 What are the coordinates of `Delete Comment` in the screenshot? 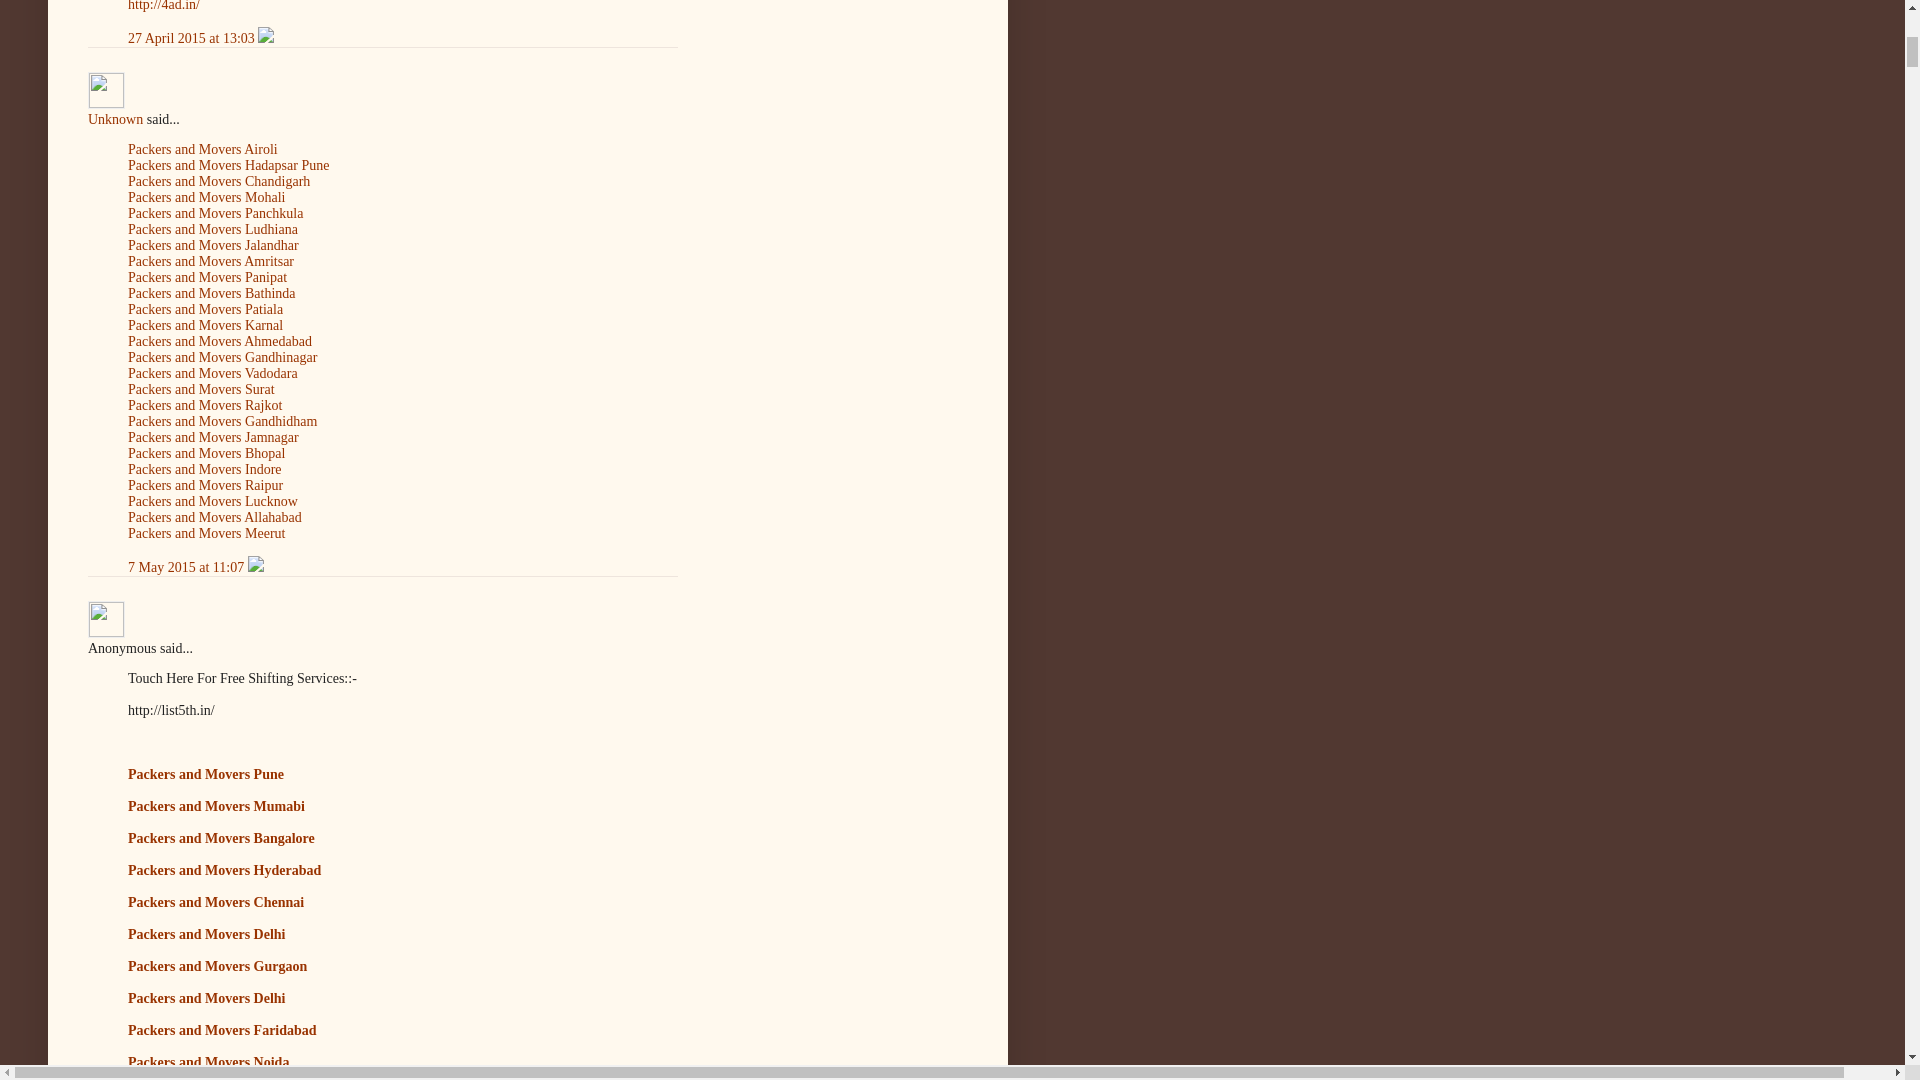 It's located at (266, 38).